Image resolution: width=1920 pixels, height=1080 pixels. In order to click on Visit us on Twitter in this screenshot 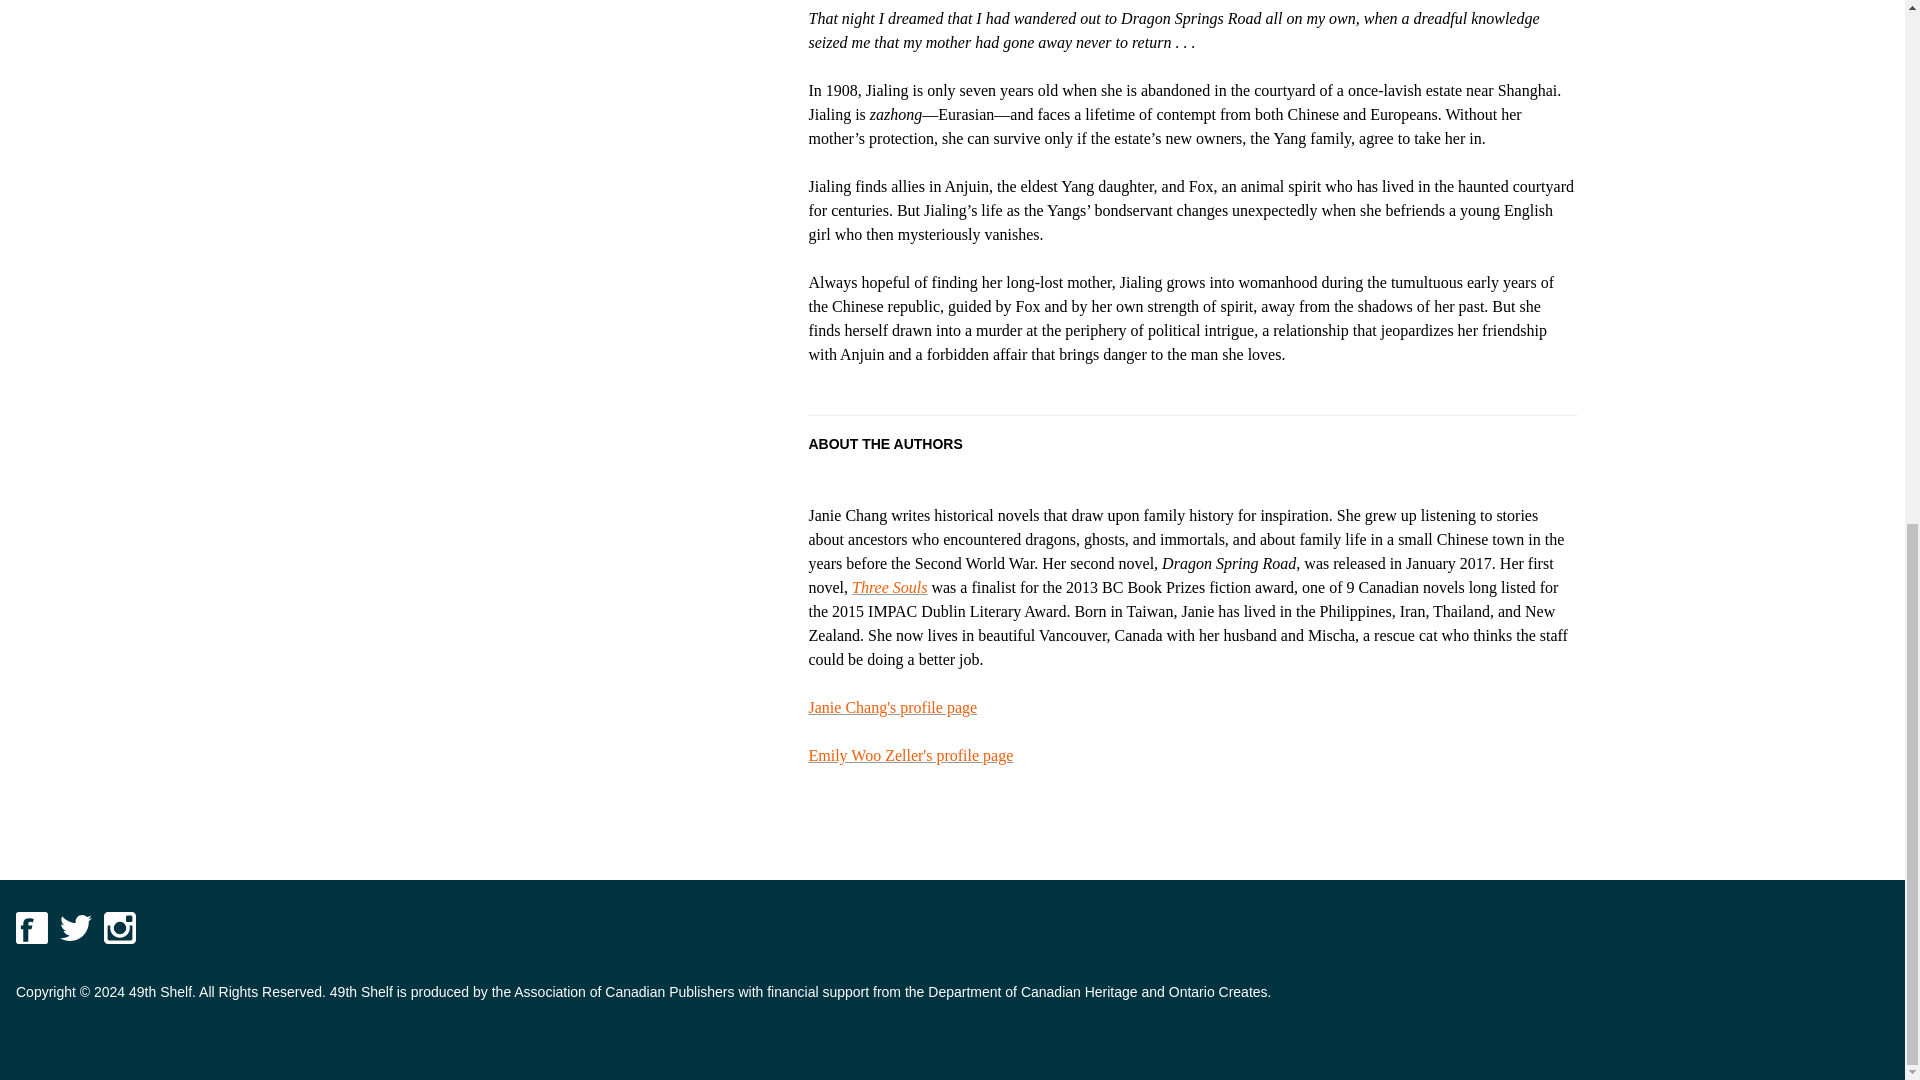, I will do `click(76, 927)`.